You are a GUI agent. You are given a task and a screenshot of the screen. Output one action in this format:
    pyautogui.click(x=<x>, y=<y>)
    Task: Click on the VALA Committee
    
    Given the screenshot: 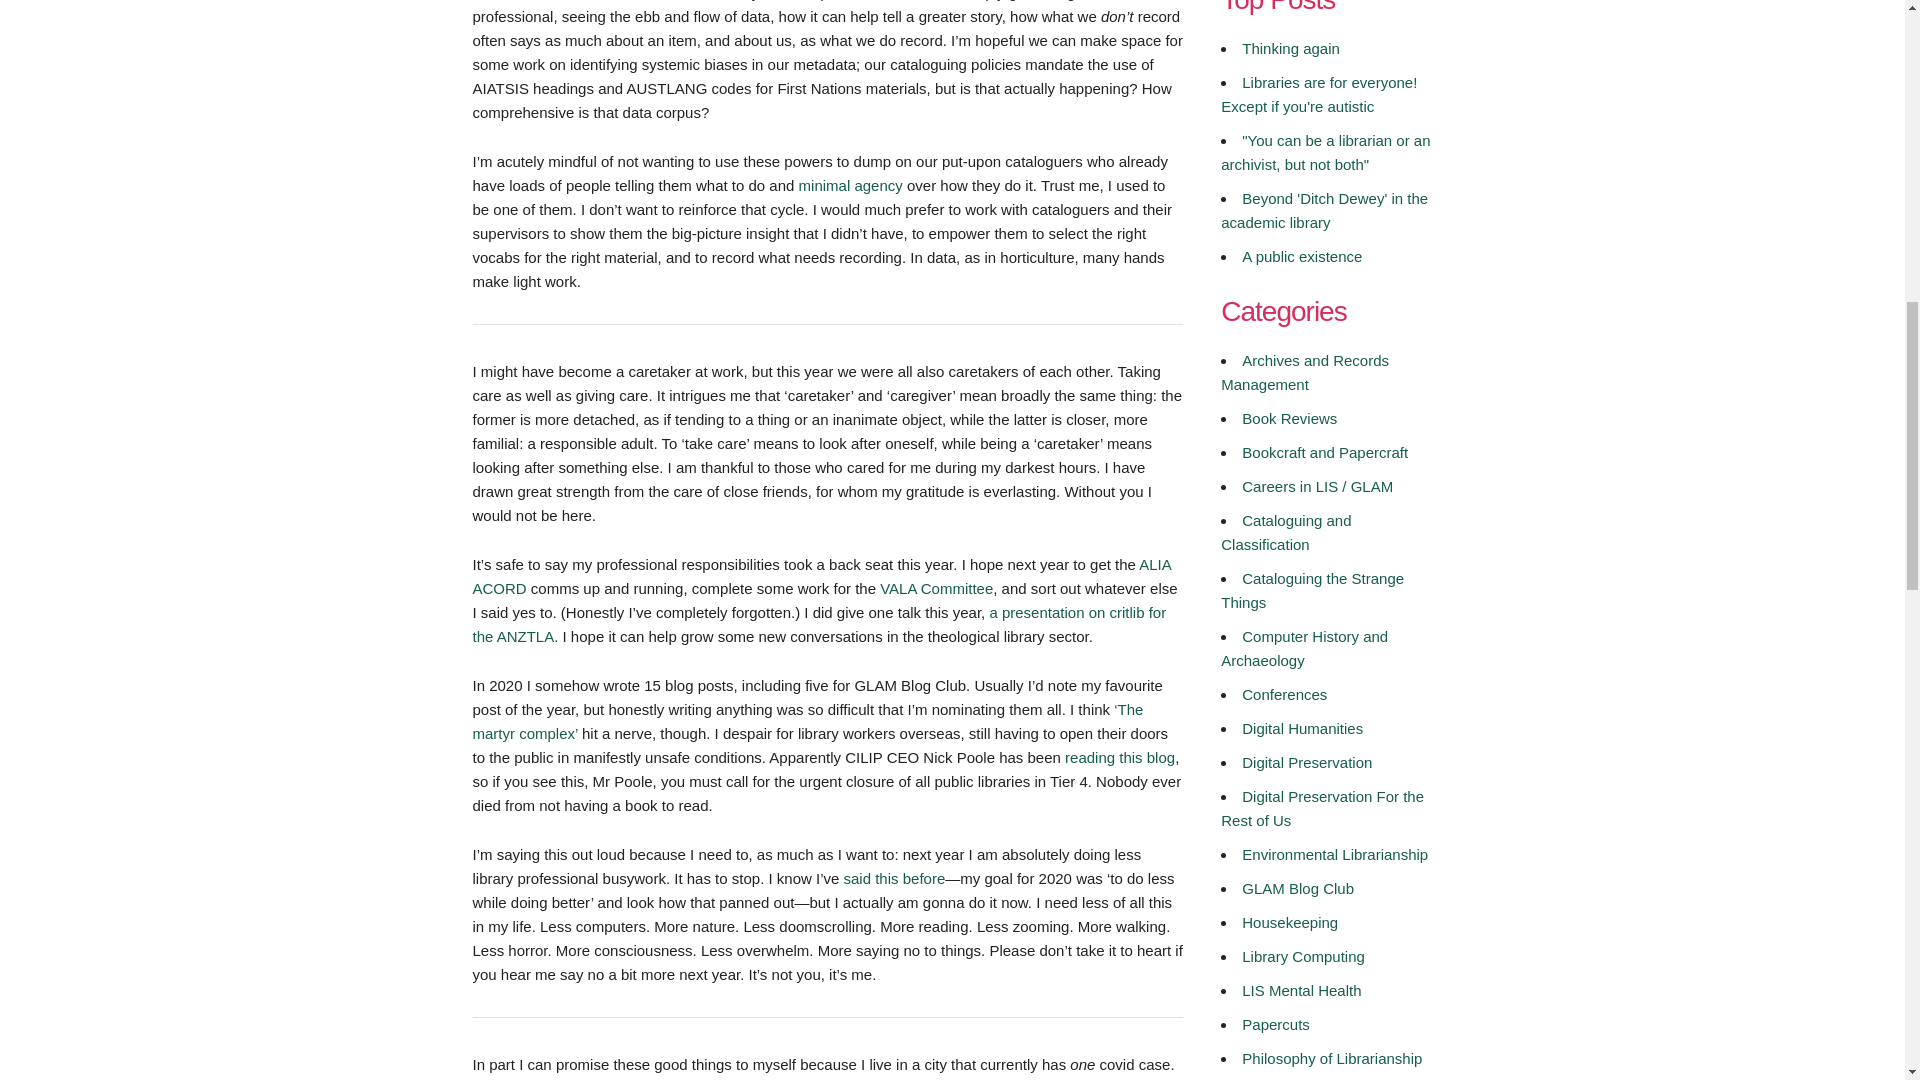 What is the action you would take?
    pyautogui.click(x=936, y=588)
    